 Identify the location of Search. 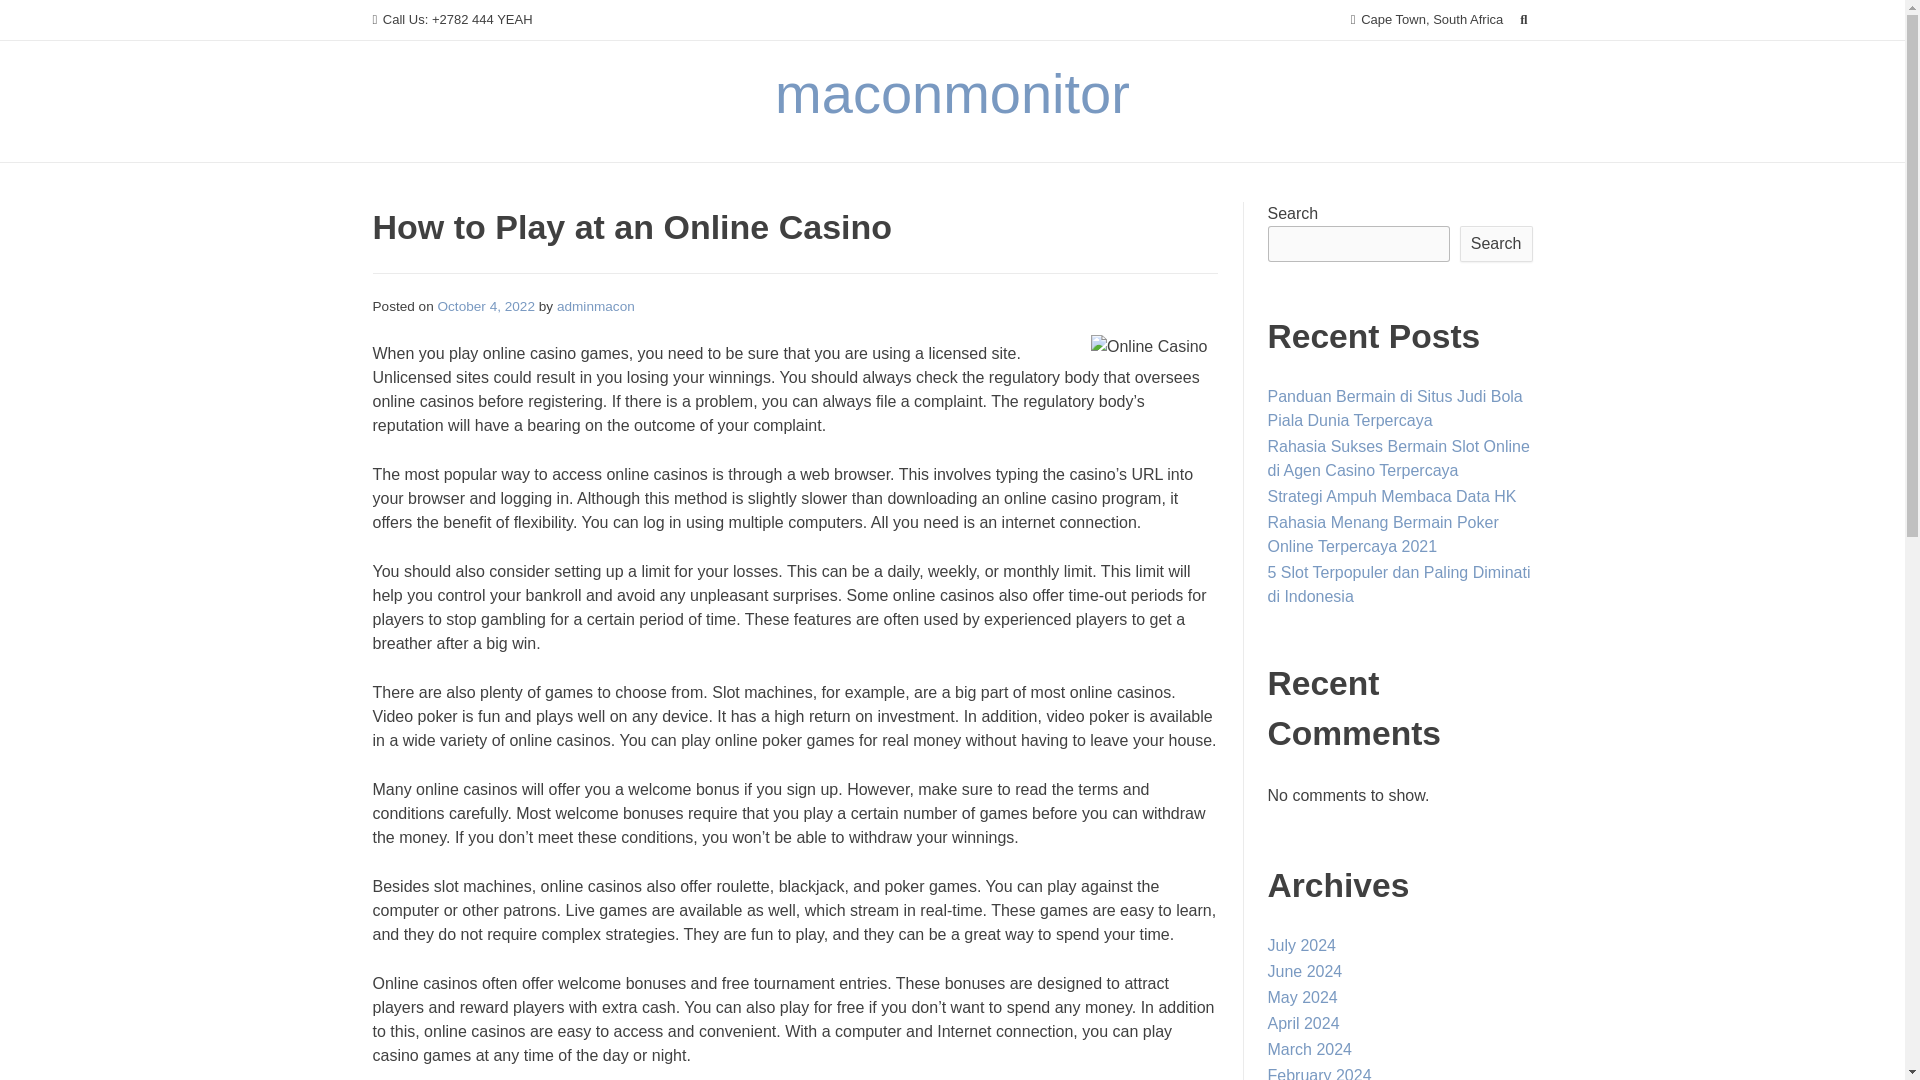
(36, 18).